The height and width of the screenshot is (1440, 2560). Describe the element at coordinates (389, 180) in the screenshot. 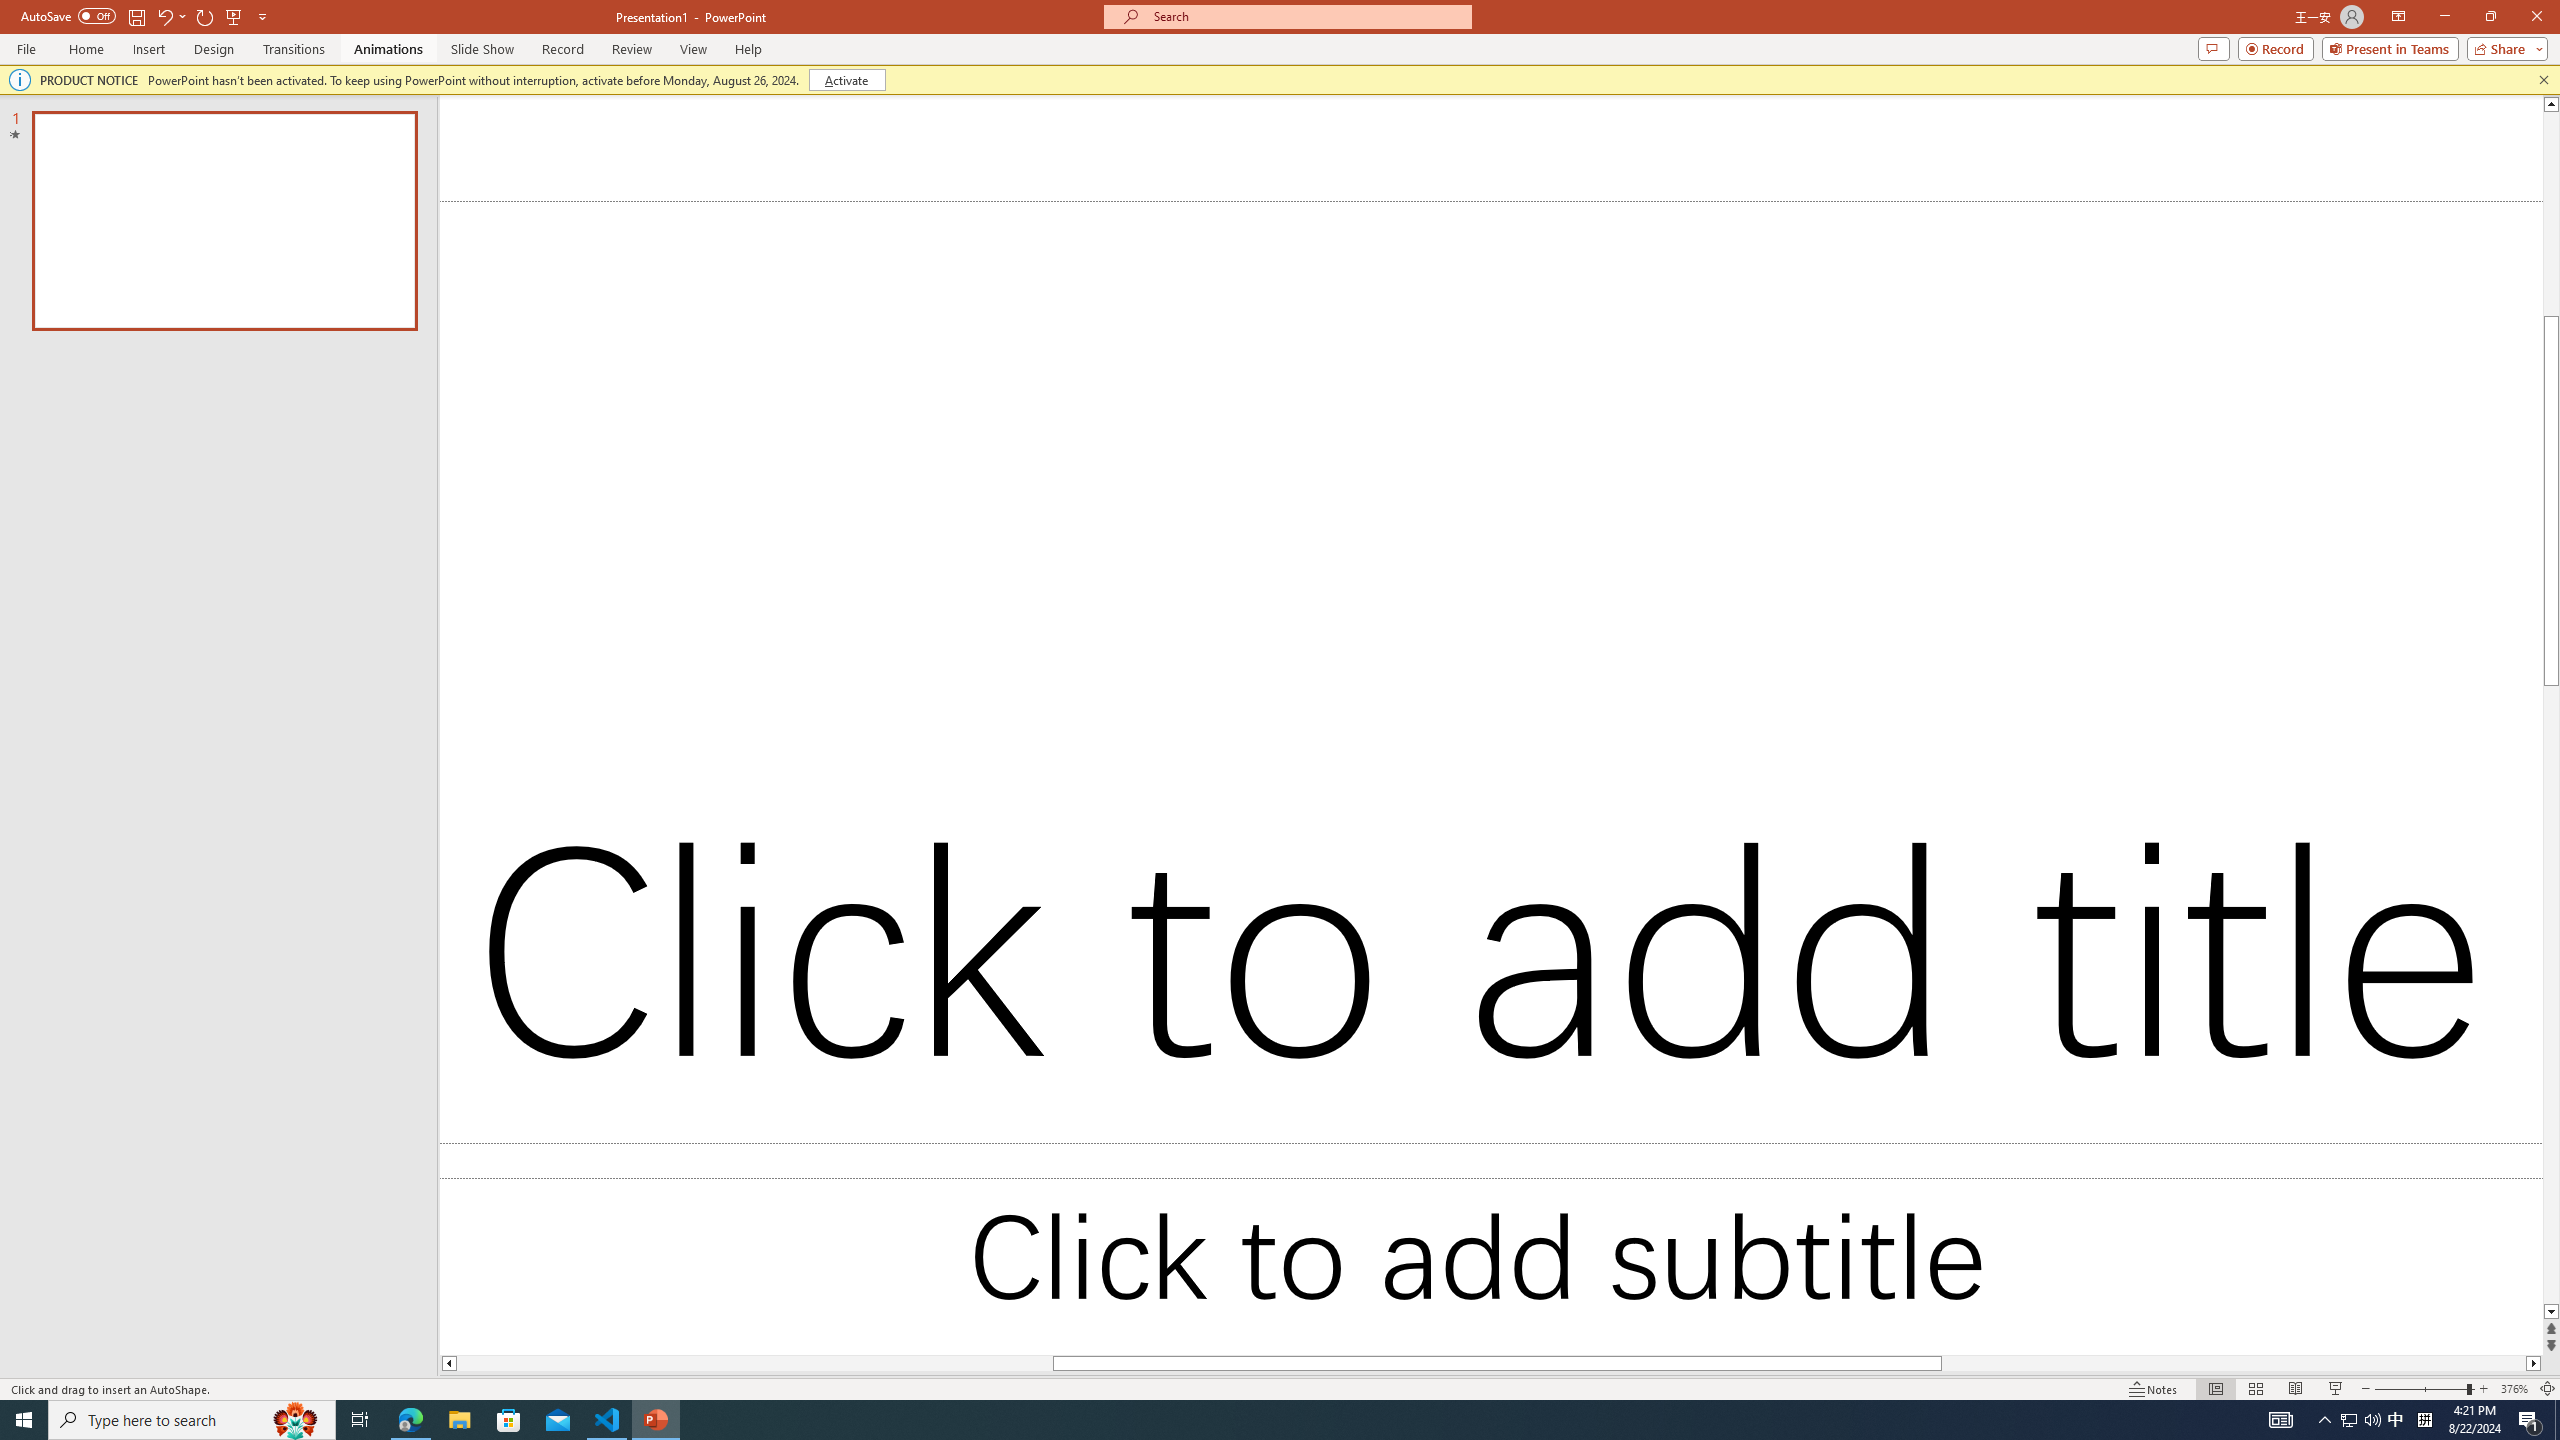

I see `Superscript` at that location.